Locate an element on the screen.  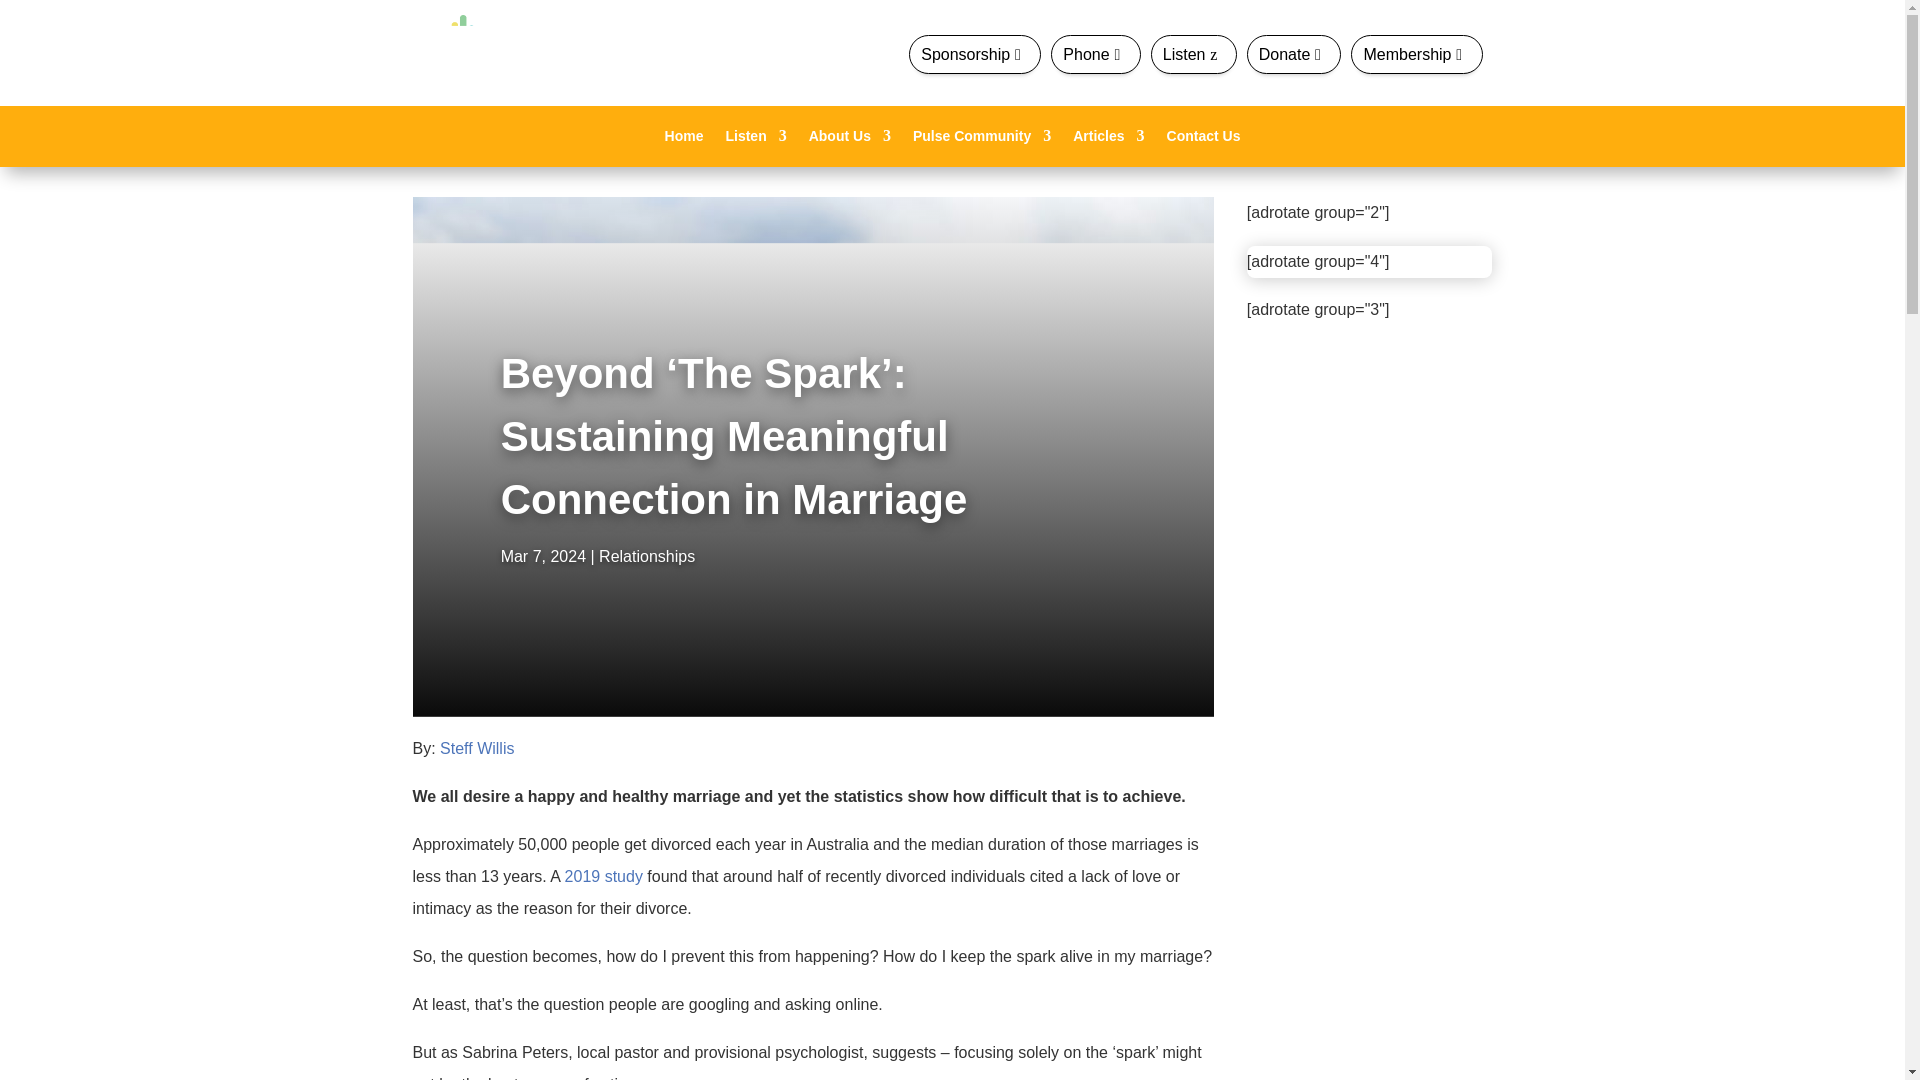
Phone is located at coordinates (1095, 54).